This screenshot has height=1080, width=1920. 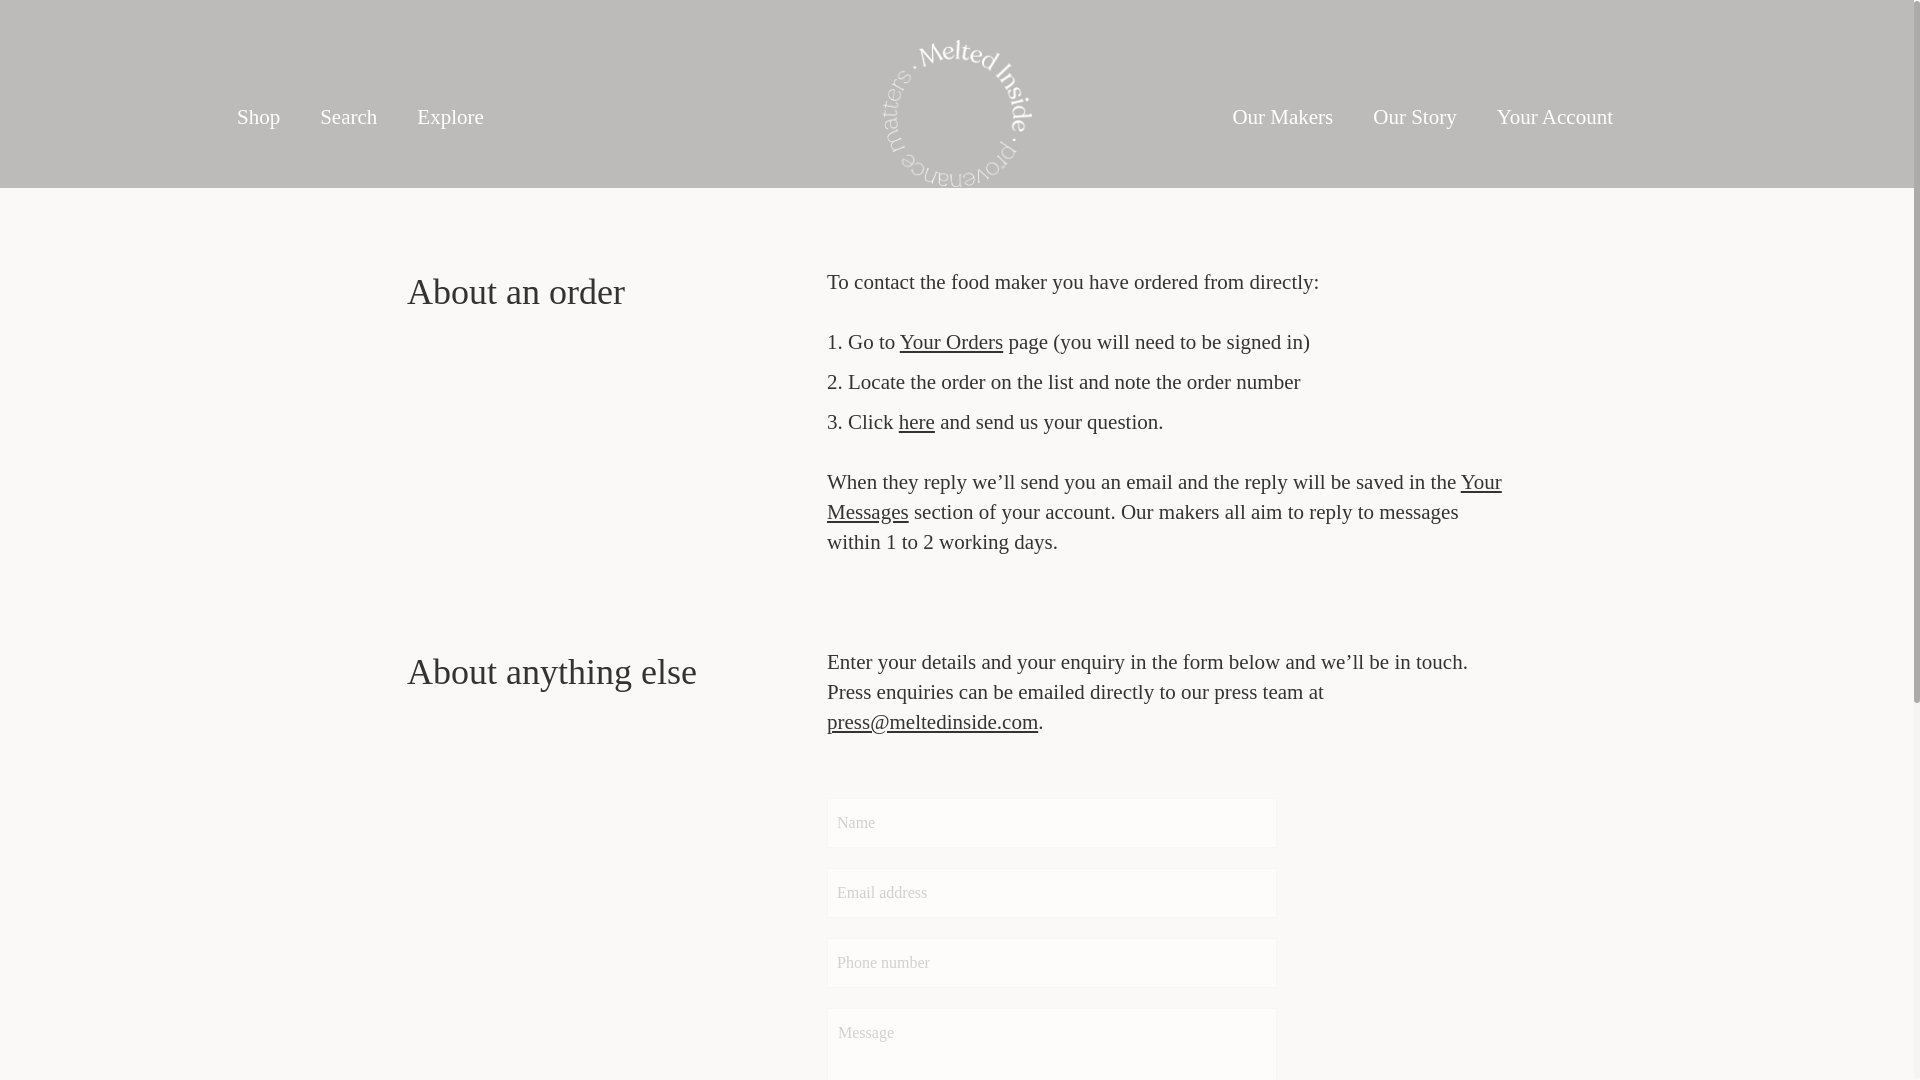 What do you see at coordinates (957, 116) in the screenshot?
I see `Melted Inside` at bounding box center [957, 116].